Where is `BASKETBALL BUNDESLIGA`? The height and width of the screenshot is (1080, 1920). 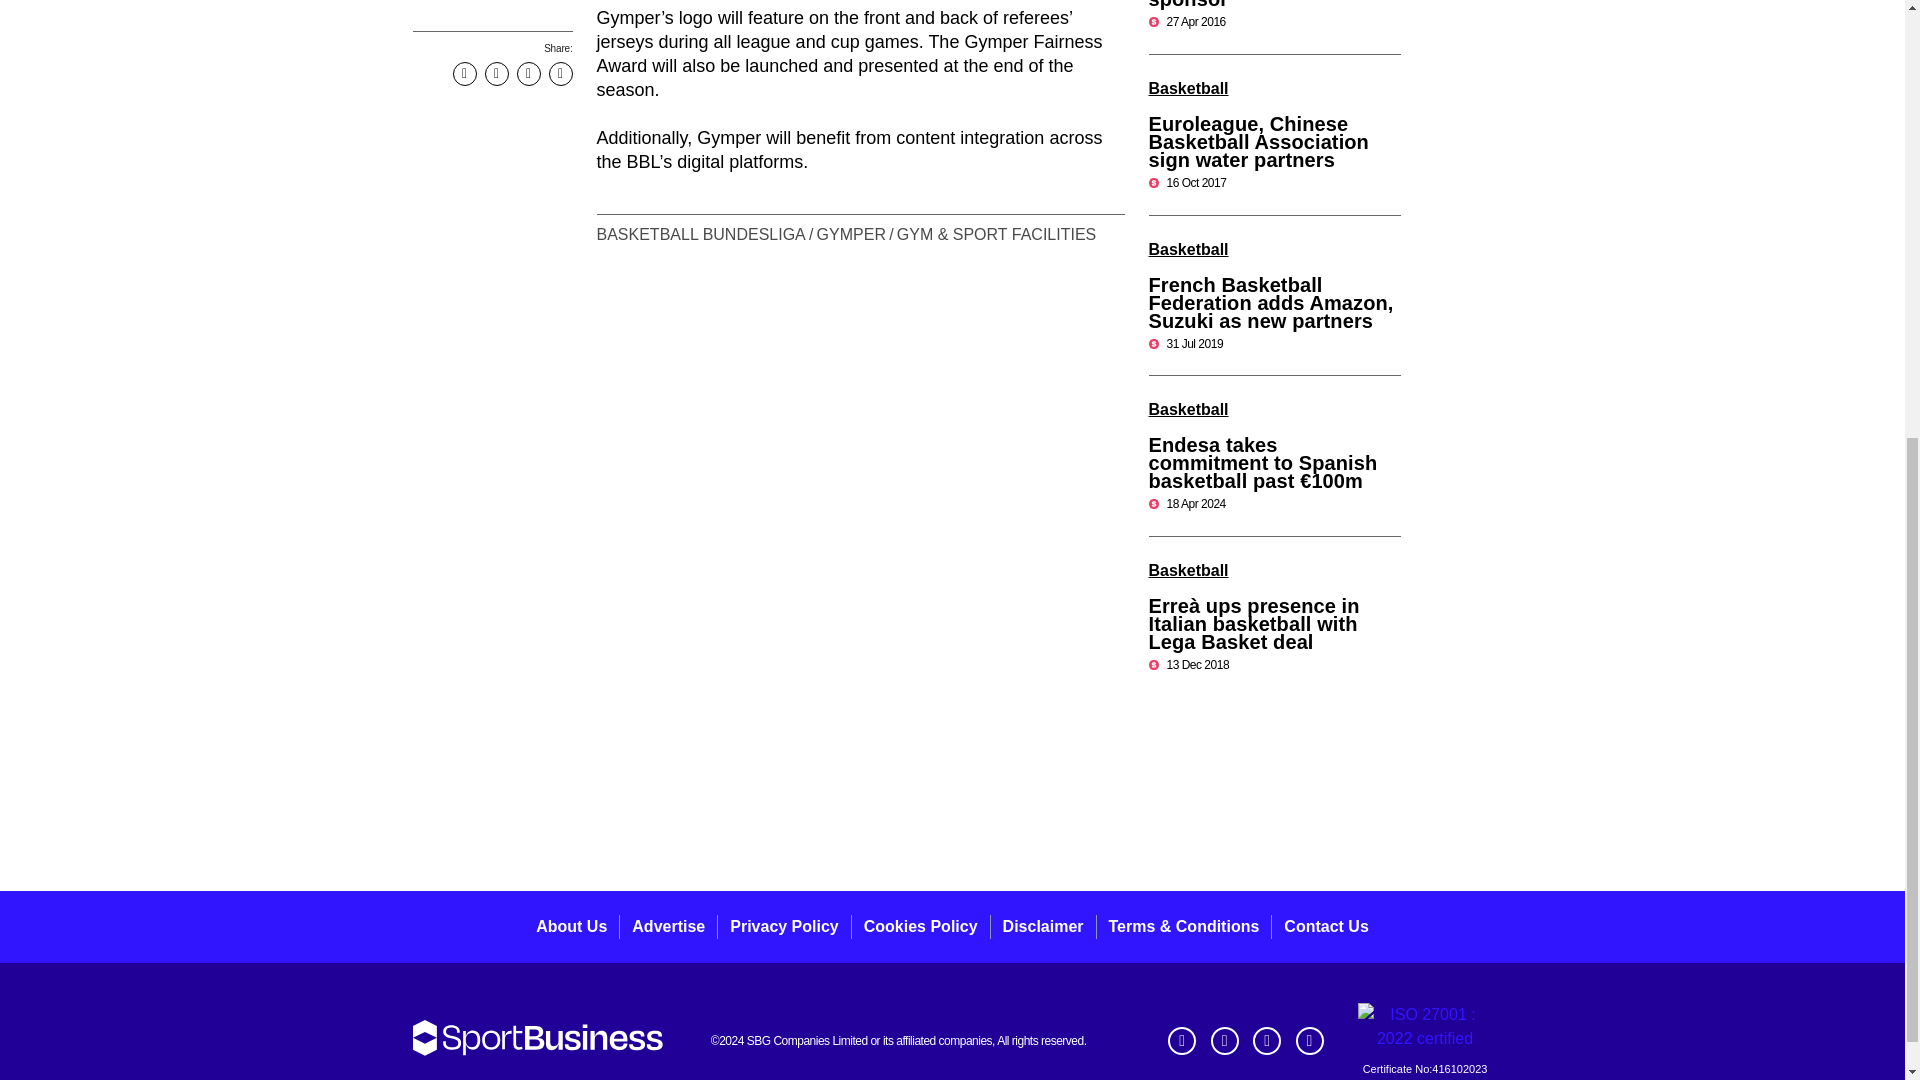 BASKETBALL BUNDESLIGA is located at coordinates (702, 234).